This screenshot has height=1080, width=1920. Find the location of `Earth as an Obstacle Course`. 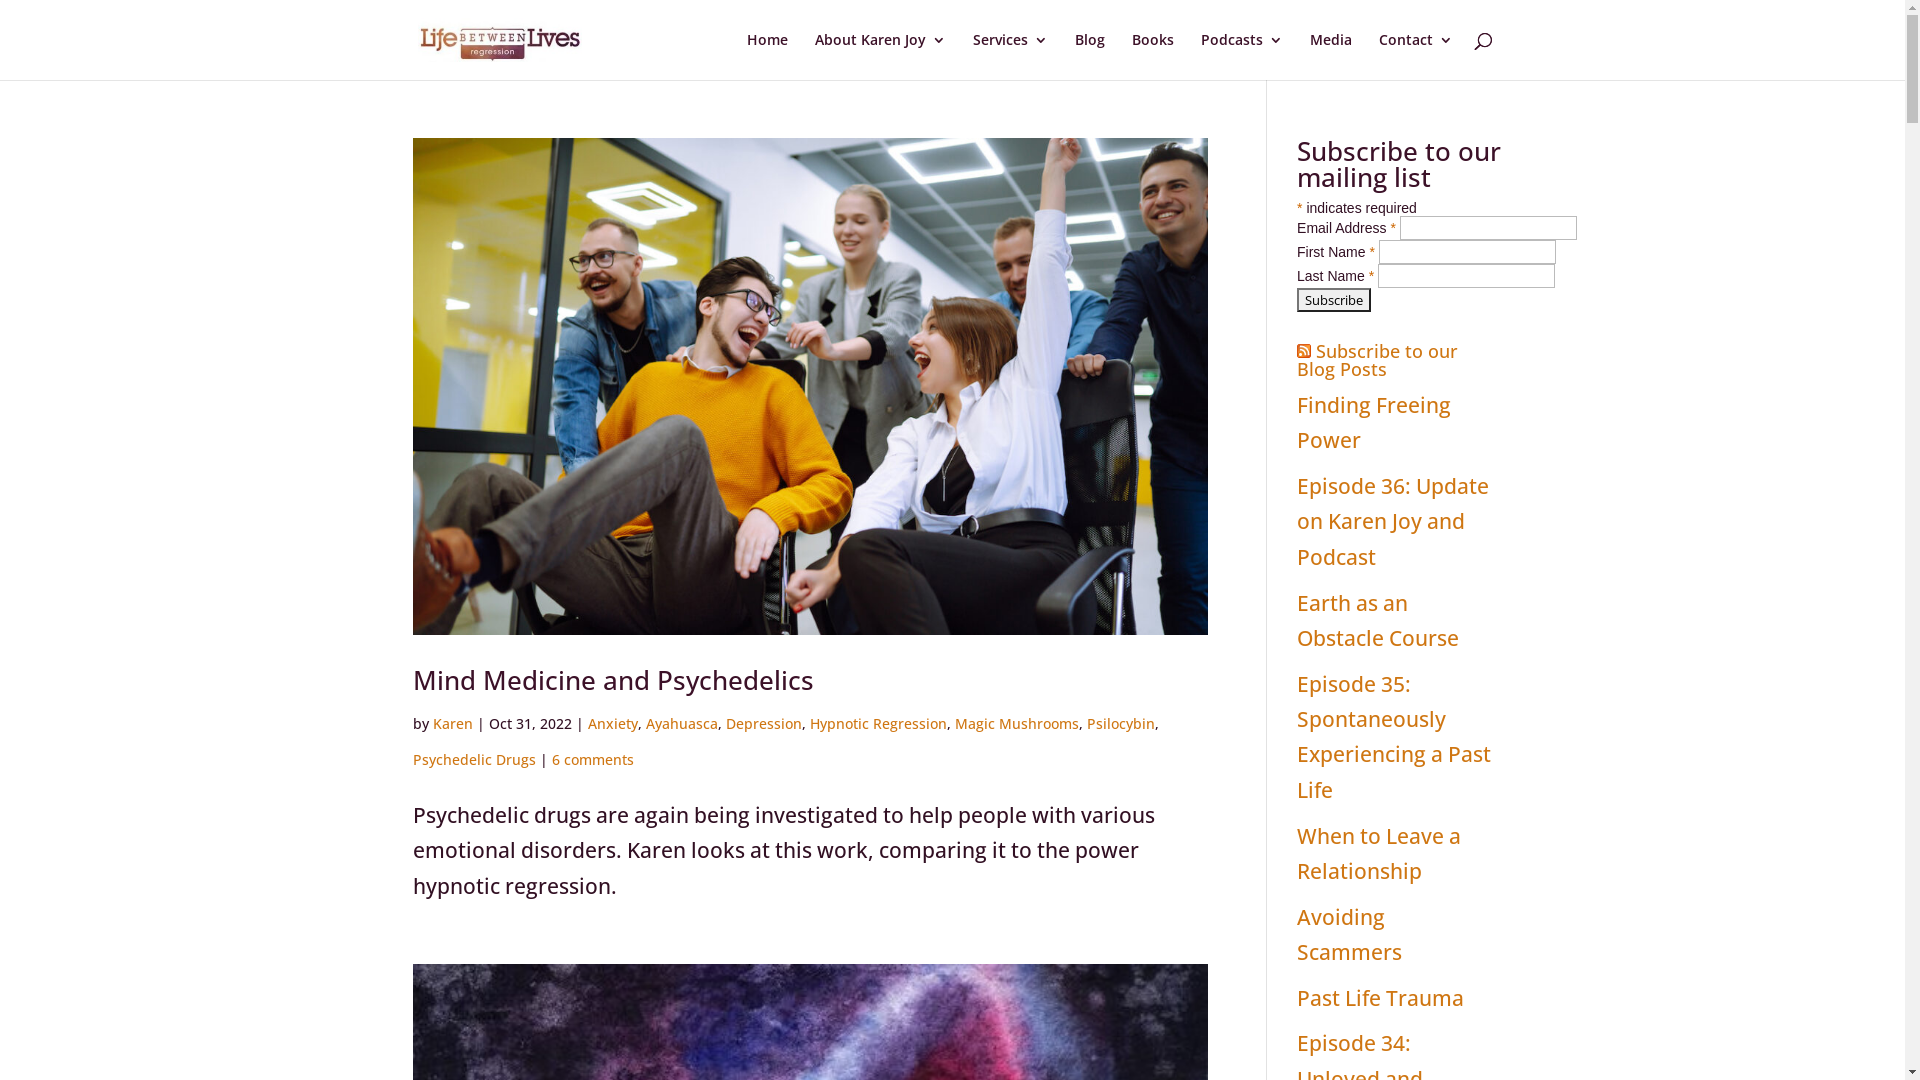

Earth as an Obstacle Course is located at coordinates (1378, 620).